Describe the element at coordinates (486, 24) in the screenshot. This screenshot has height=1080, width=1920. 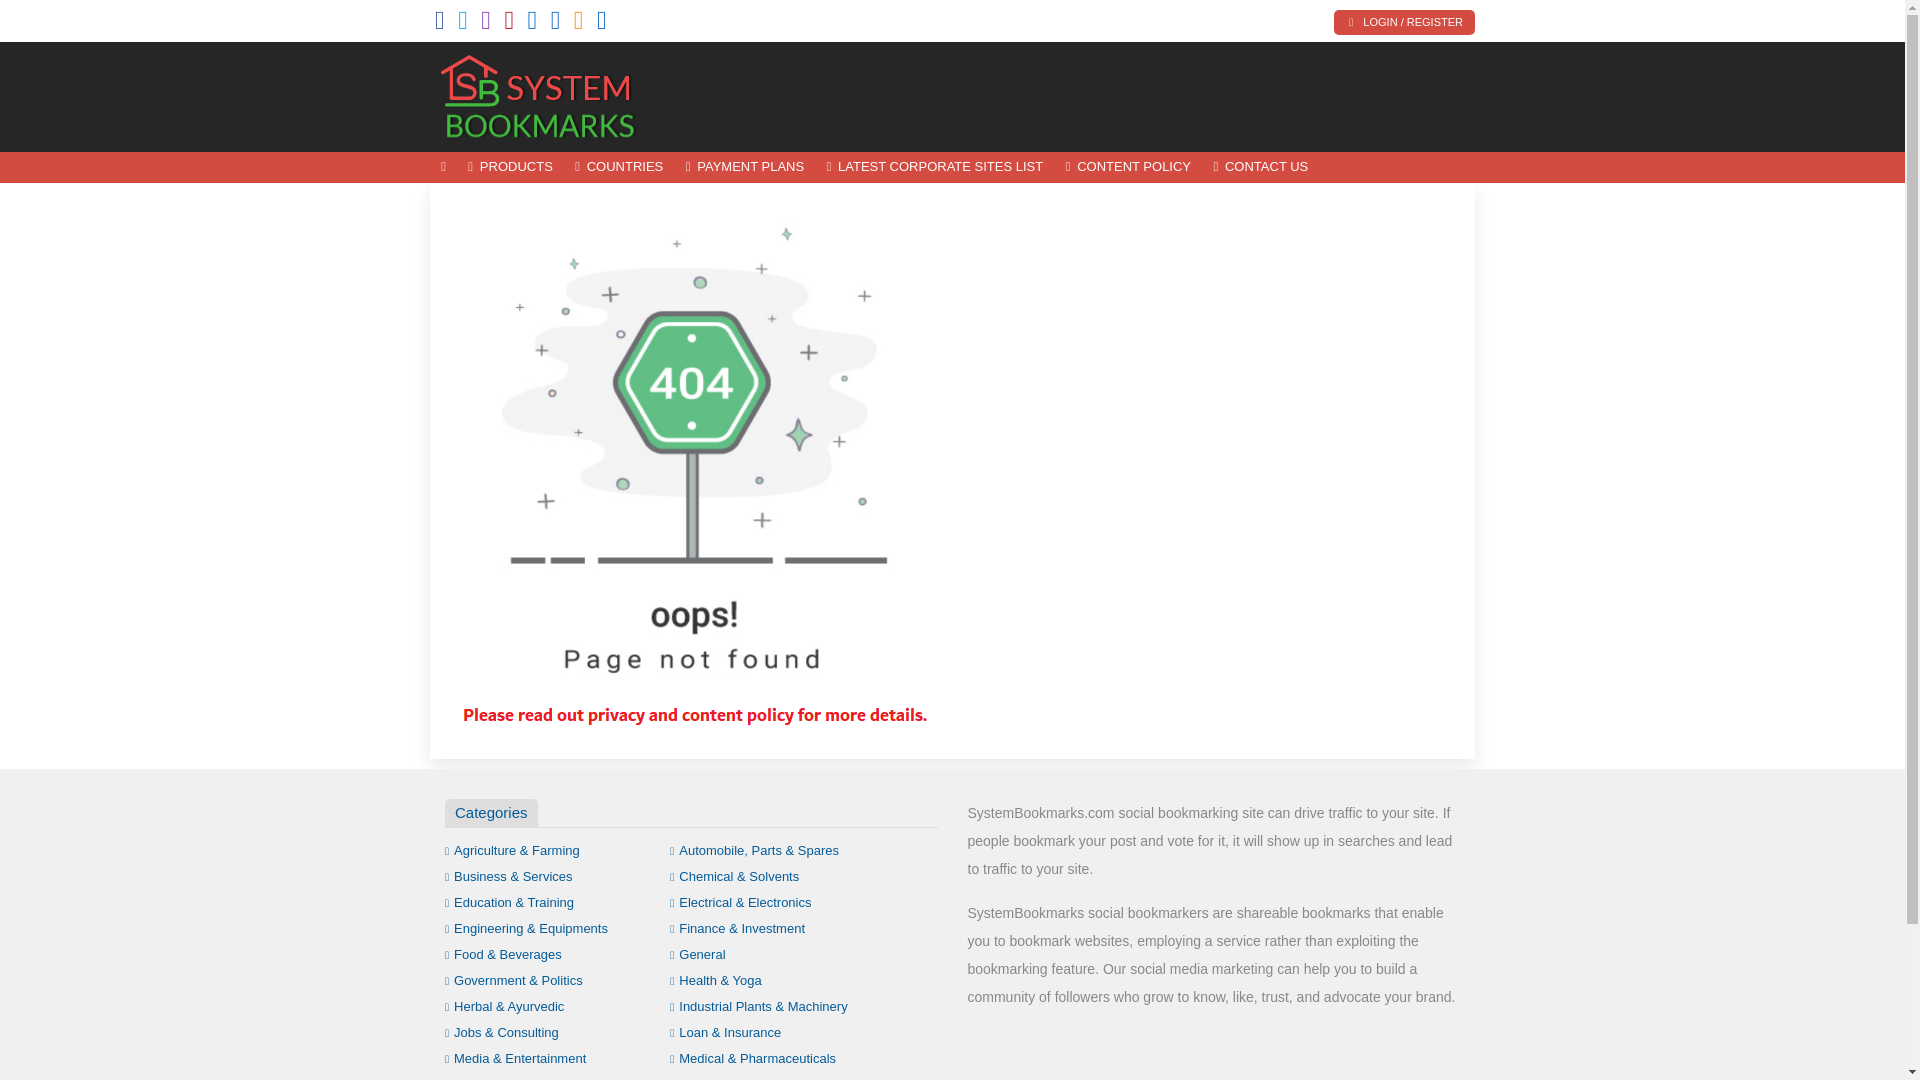
I see `Instagram` at that location.